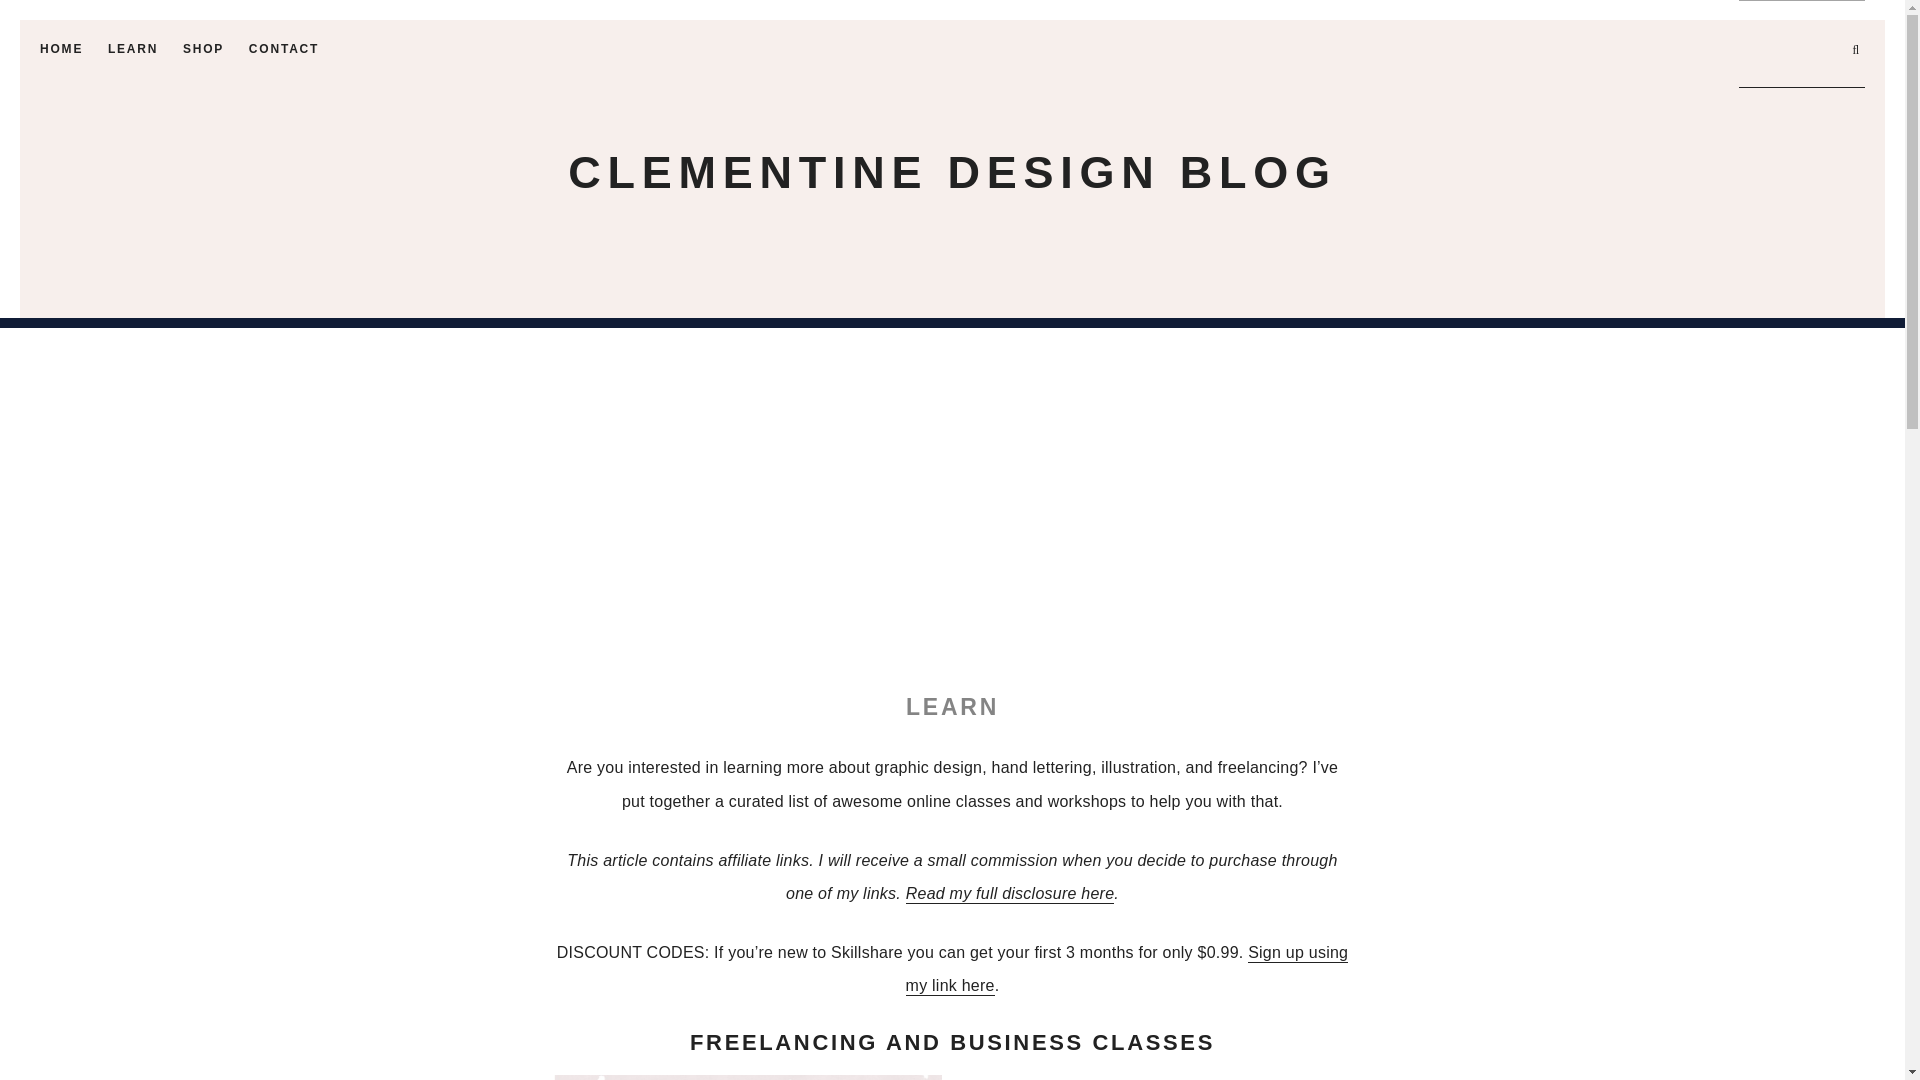 Image resolution: width=1920 pixels, height=1080 pixels. Describe the element at coordinates (952, 172) in the screenshot. I see `CLEMENTINE DESIGN BLOG` at that location.